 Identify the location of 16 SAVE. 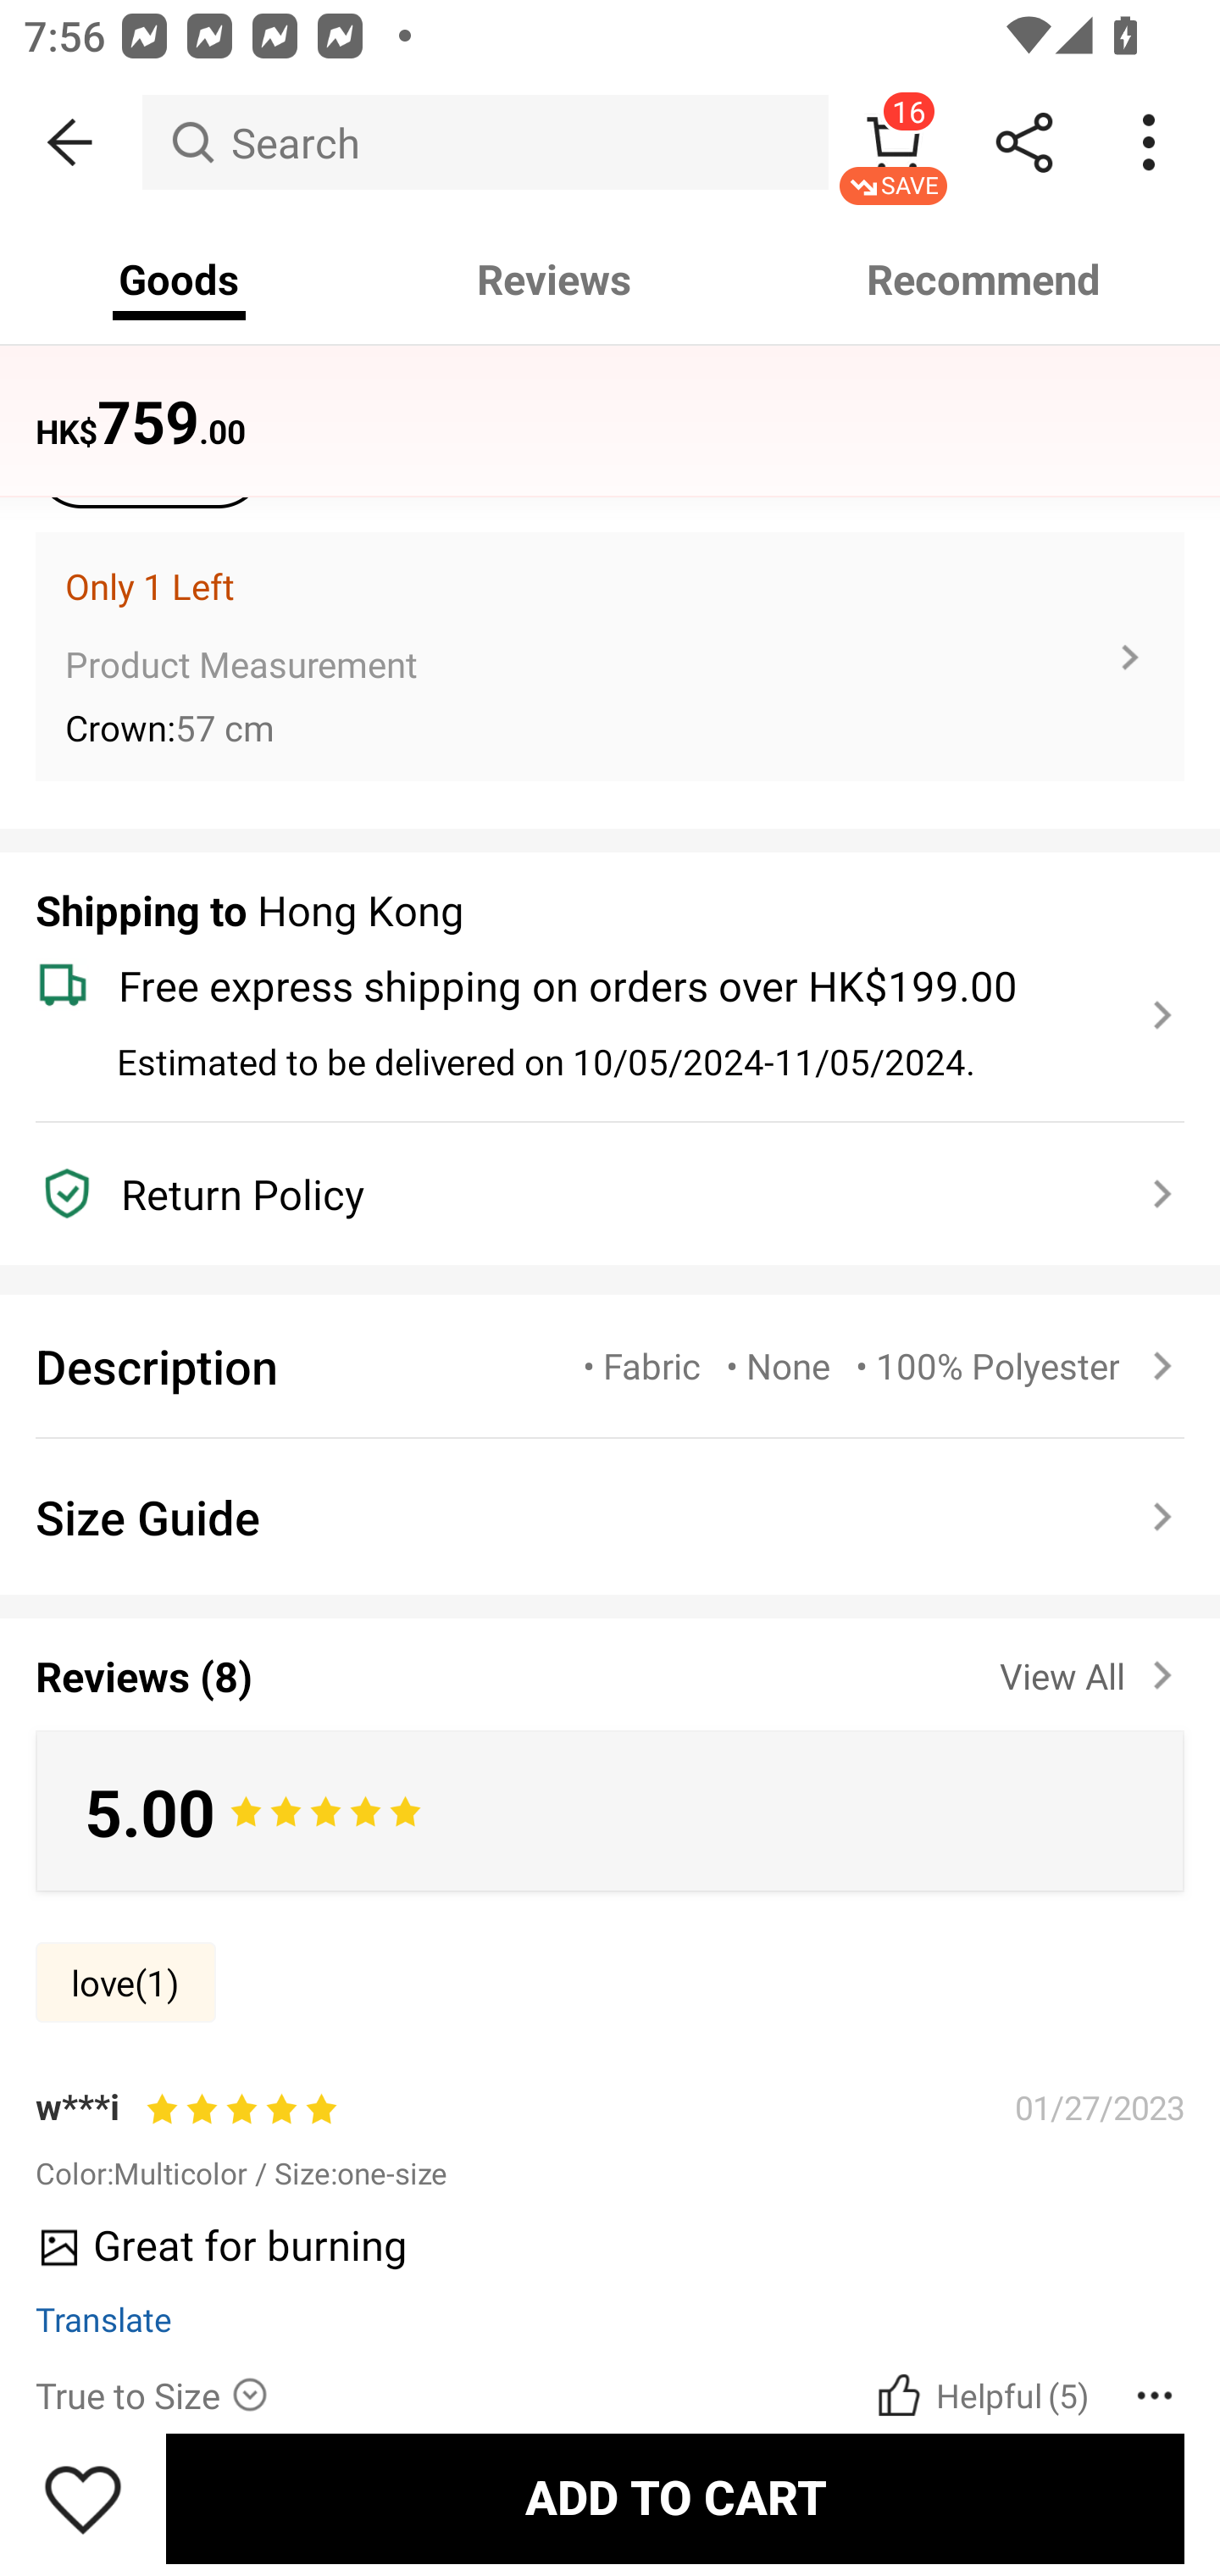
(893, 142).